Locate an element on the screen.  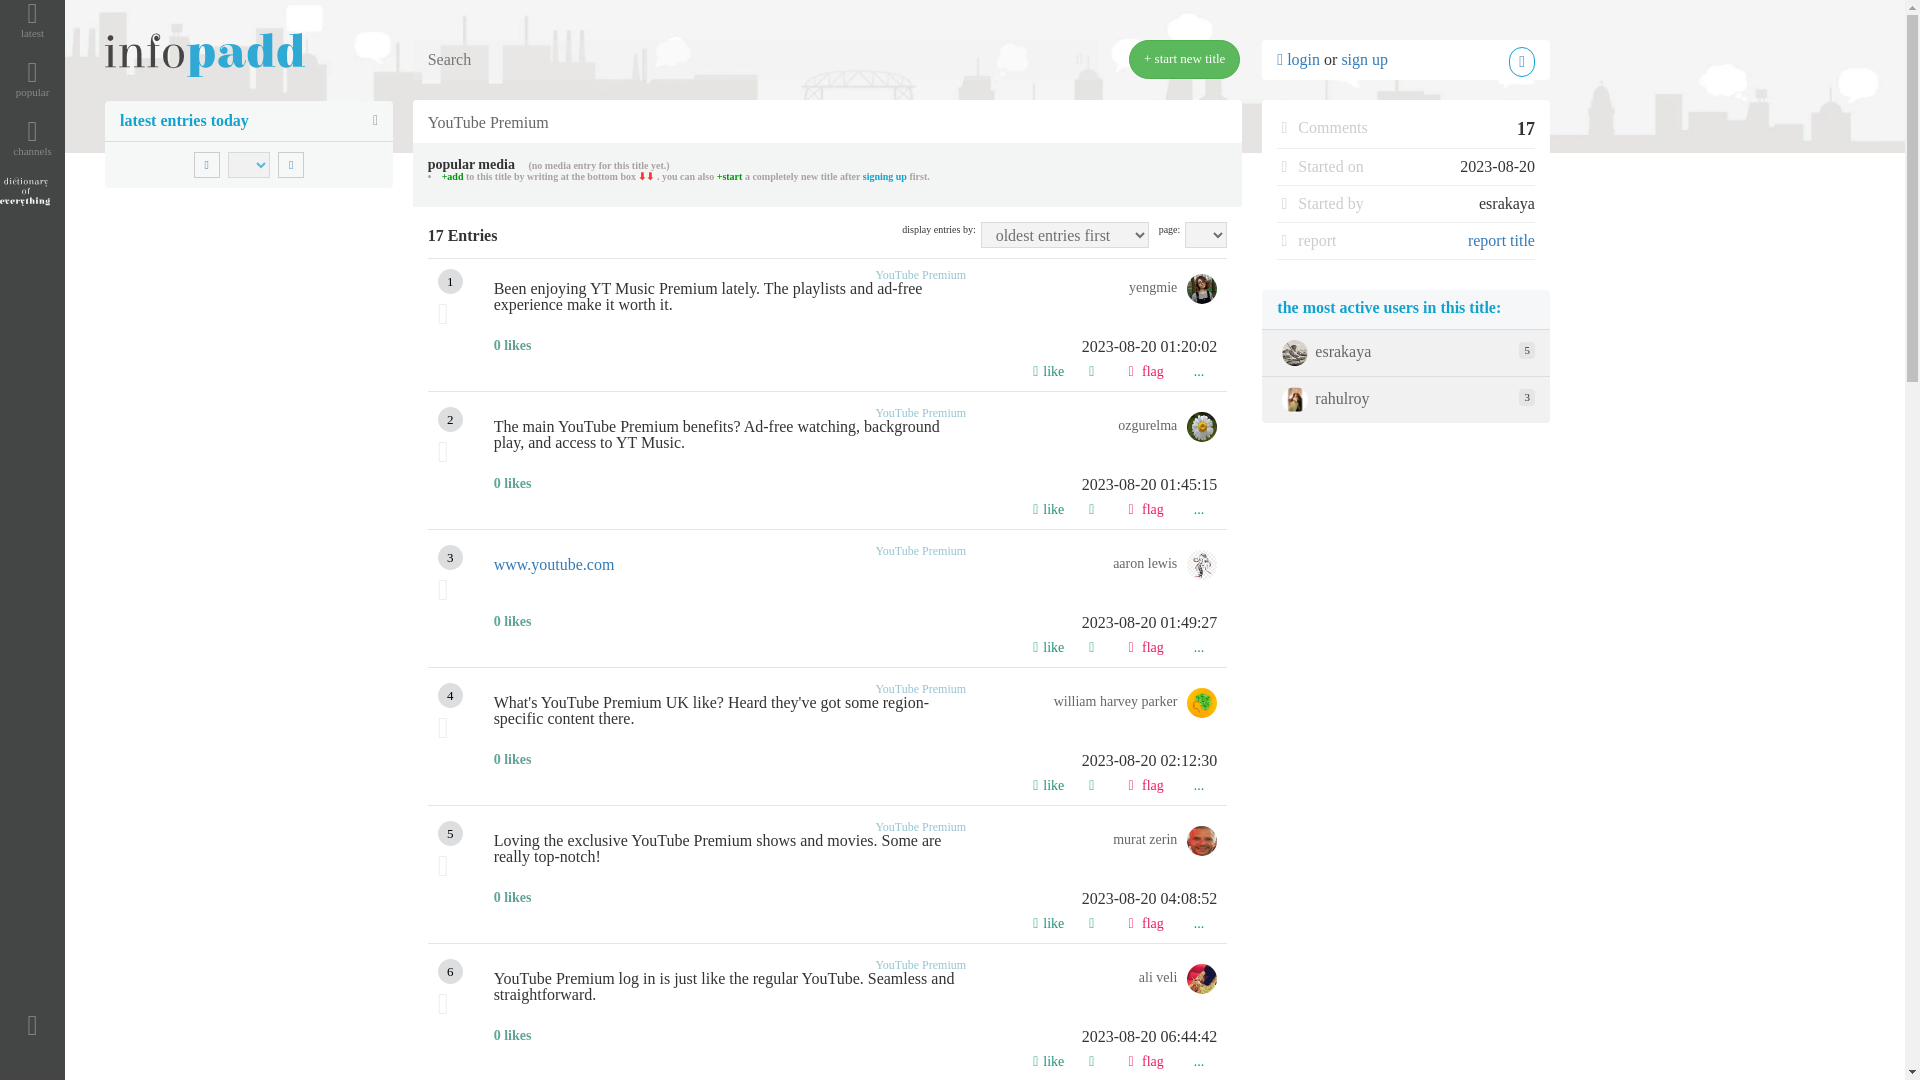
2023-08-20 01:49:27 is located at coordinates (855, 622).